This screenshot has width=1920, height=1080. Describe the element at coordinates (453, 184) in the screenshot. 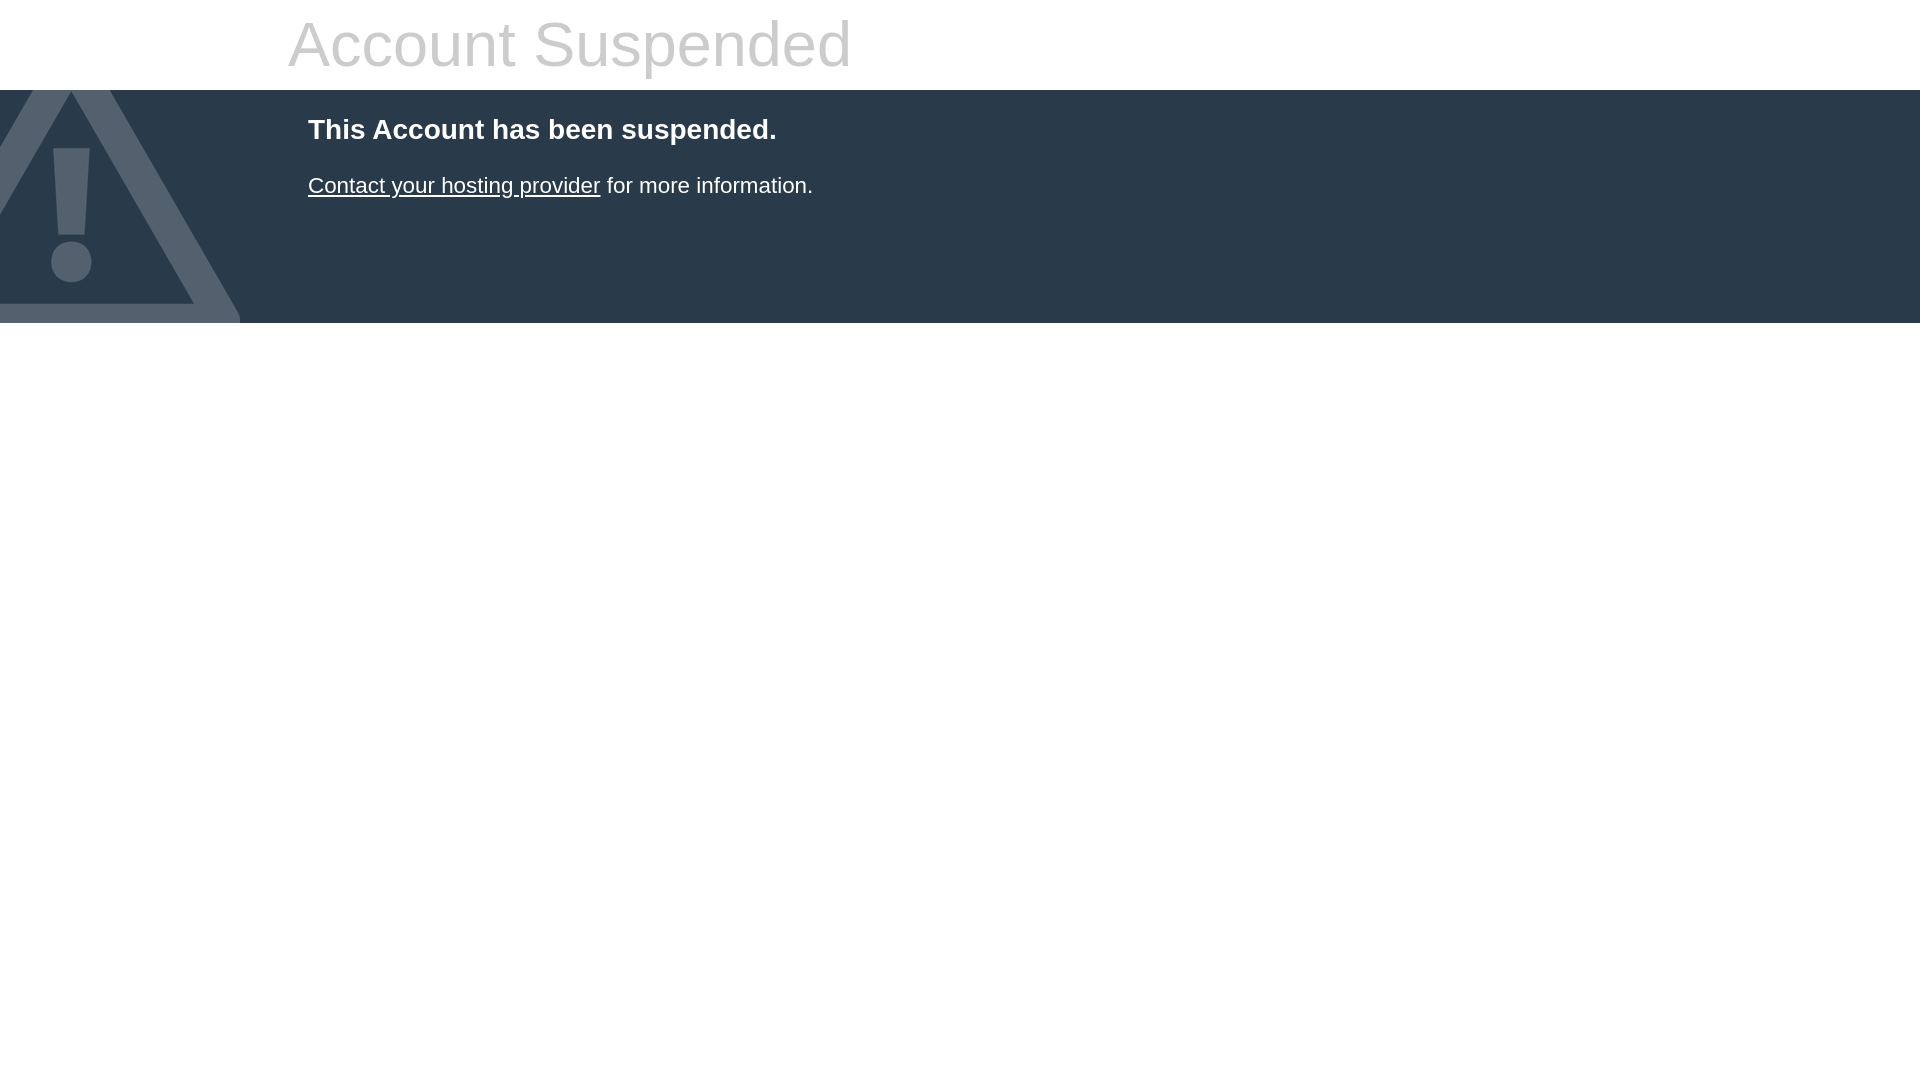

I see `Contact your hosting provider` at that location.